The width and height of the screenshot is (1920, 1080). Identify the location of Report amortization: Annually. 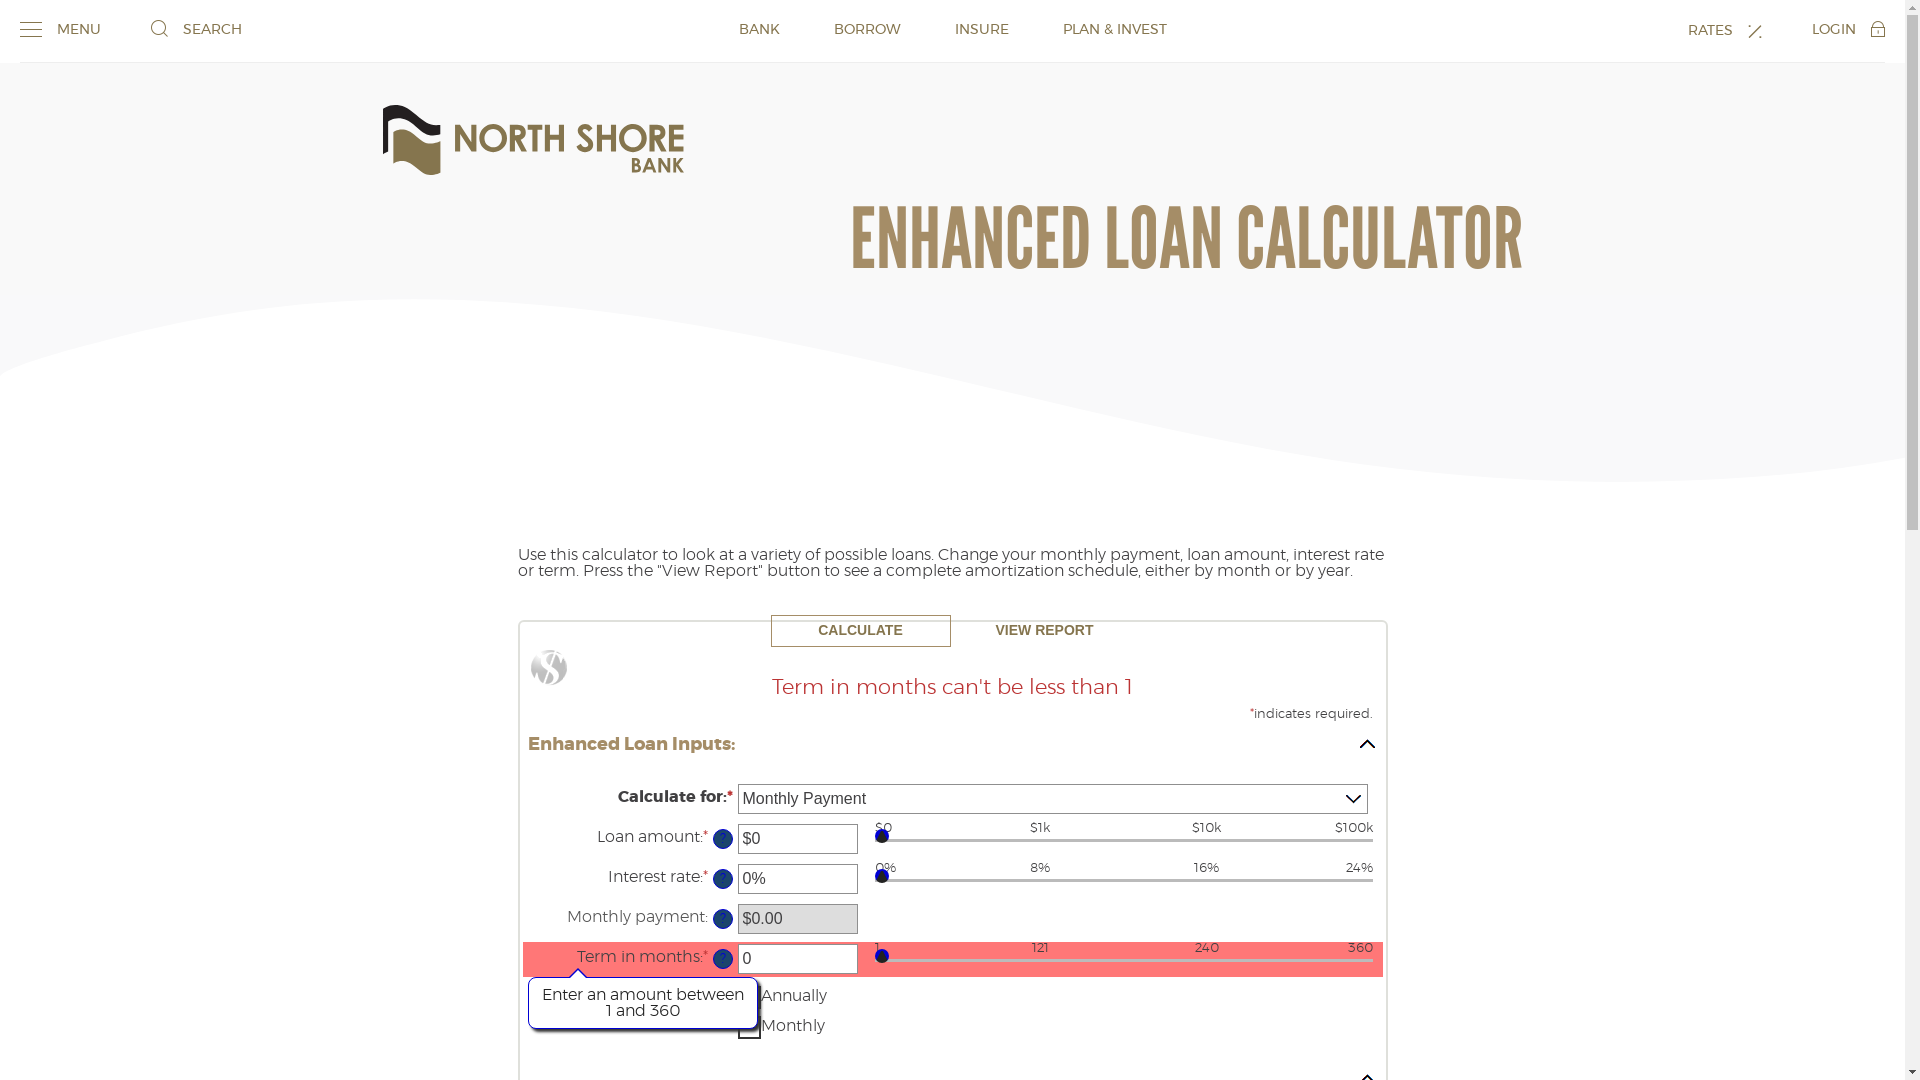
(750, 998).